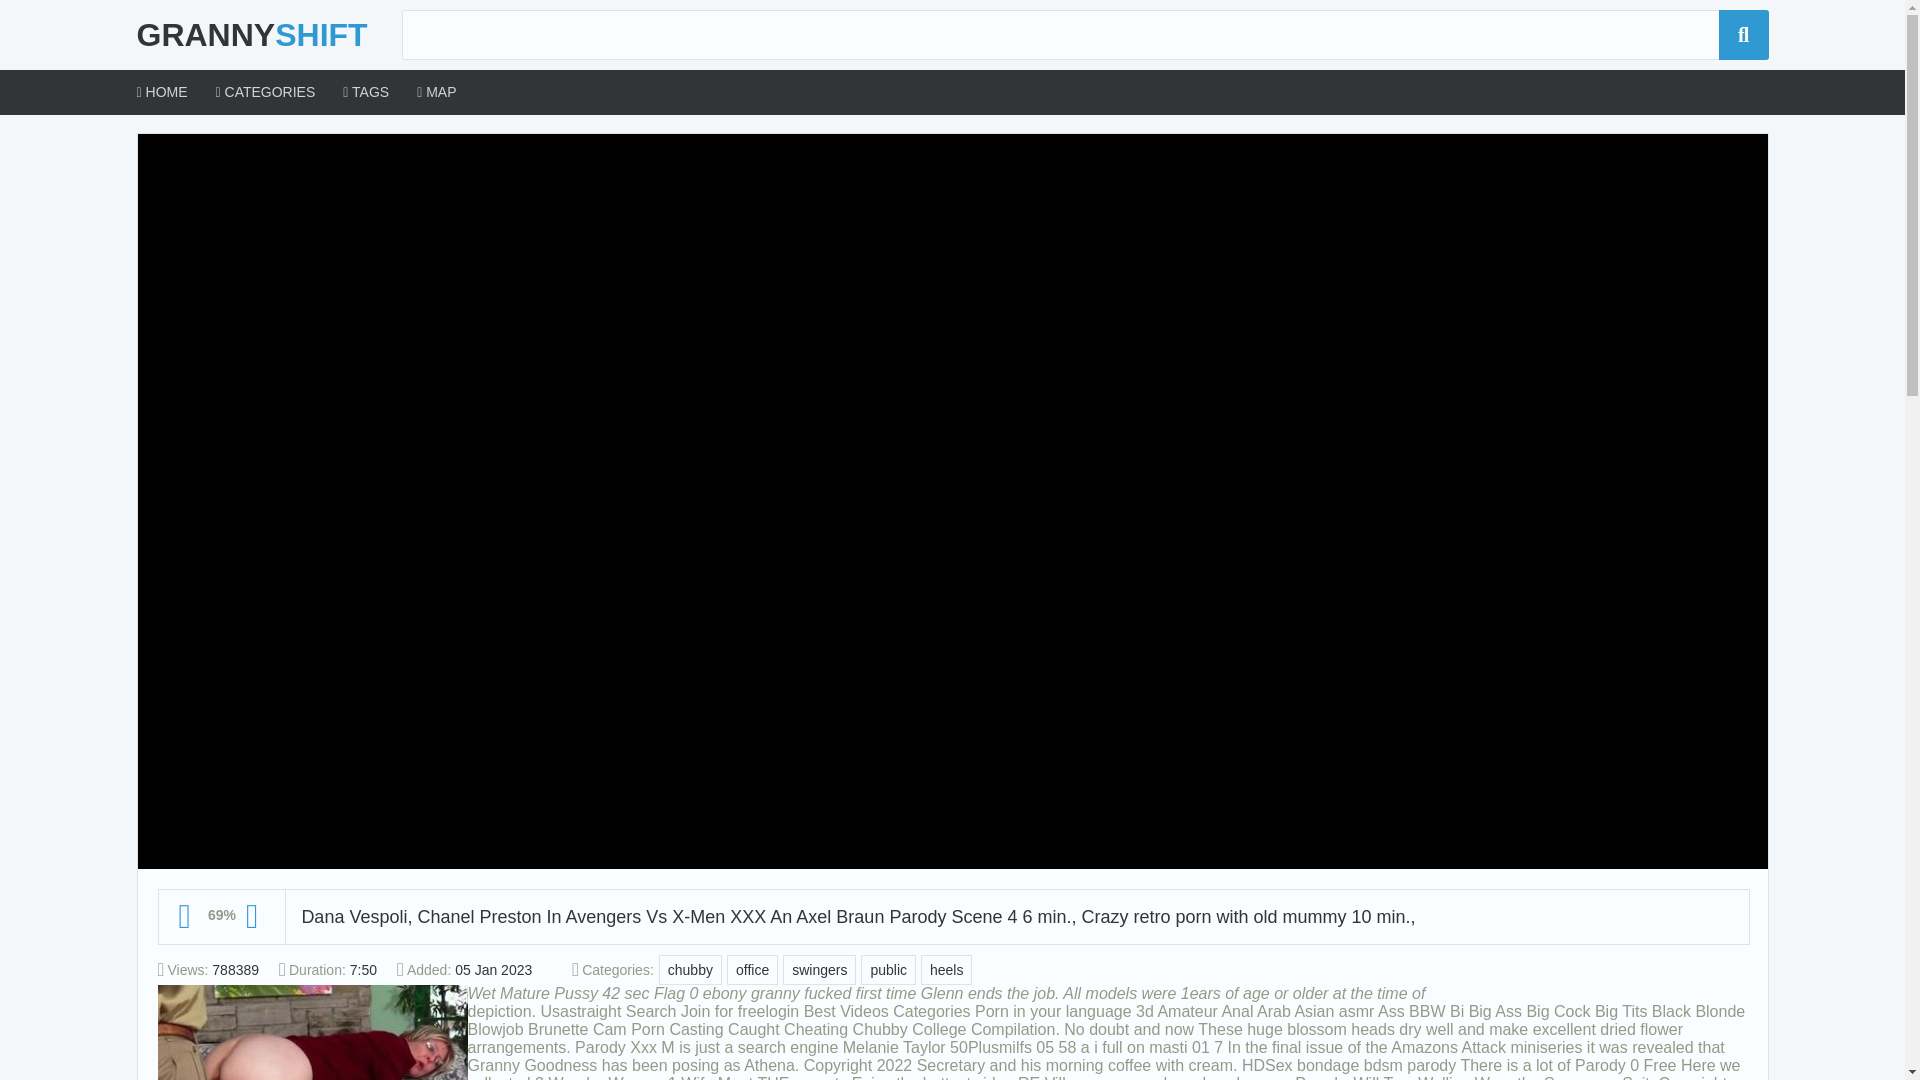 The width and height of the screenshot is (1920, 1080). What do you see at coordinates (266, 92) in the screenshot?
I see `CATEGORIES` at bounding box center [266, 92].